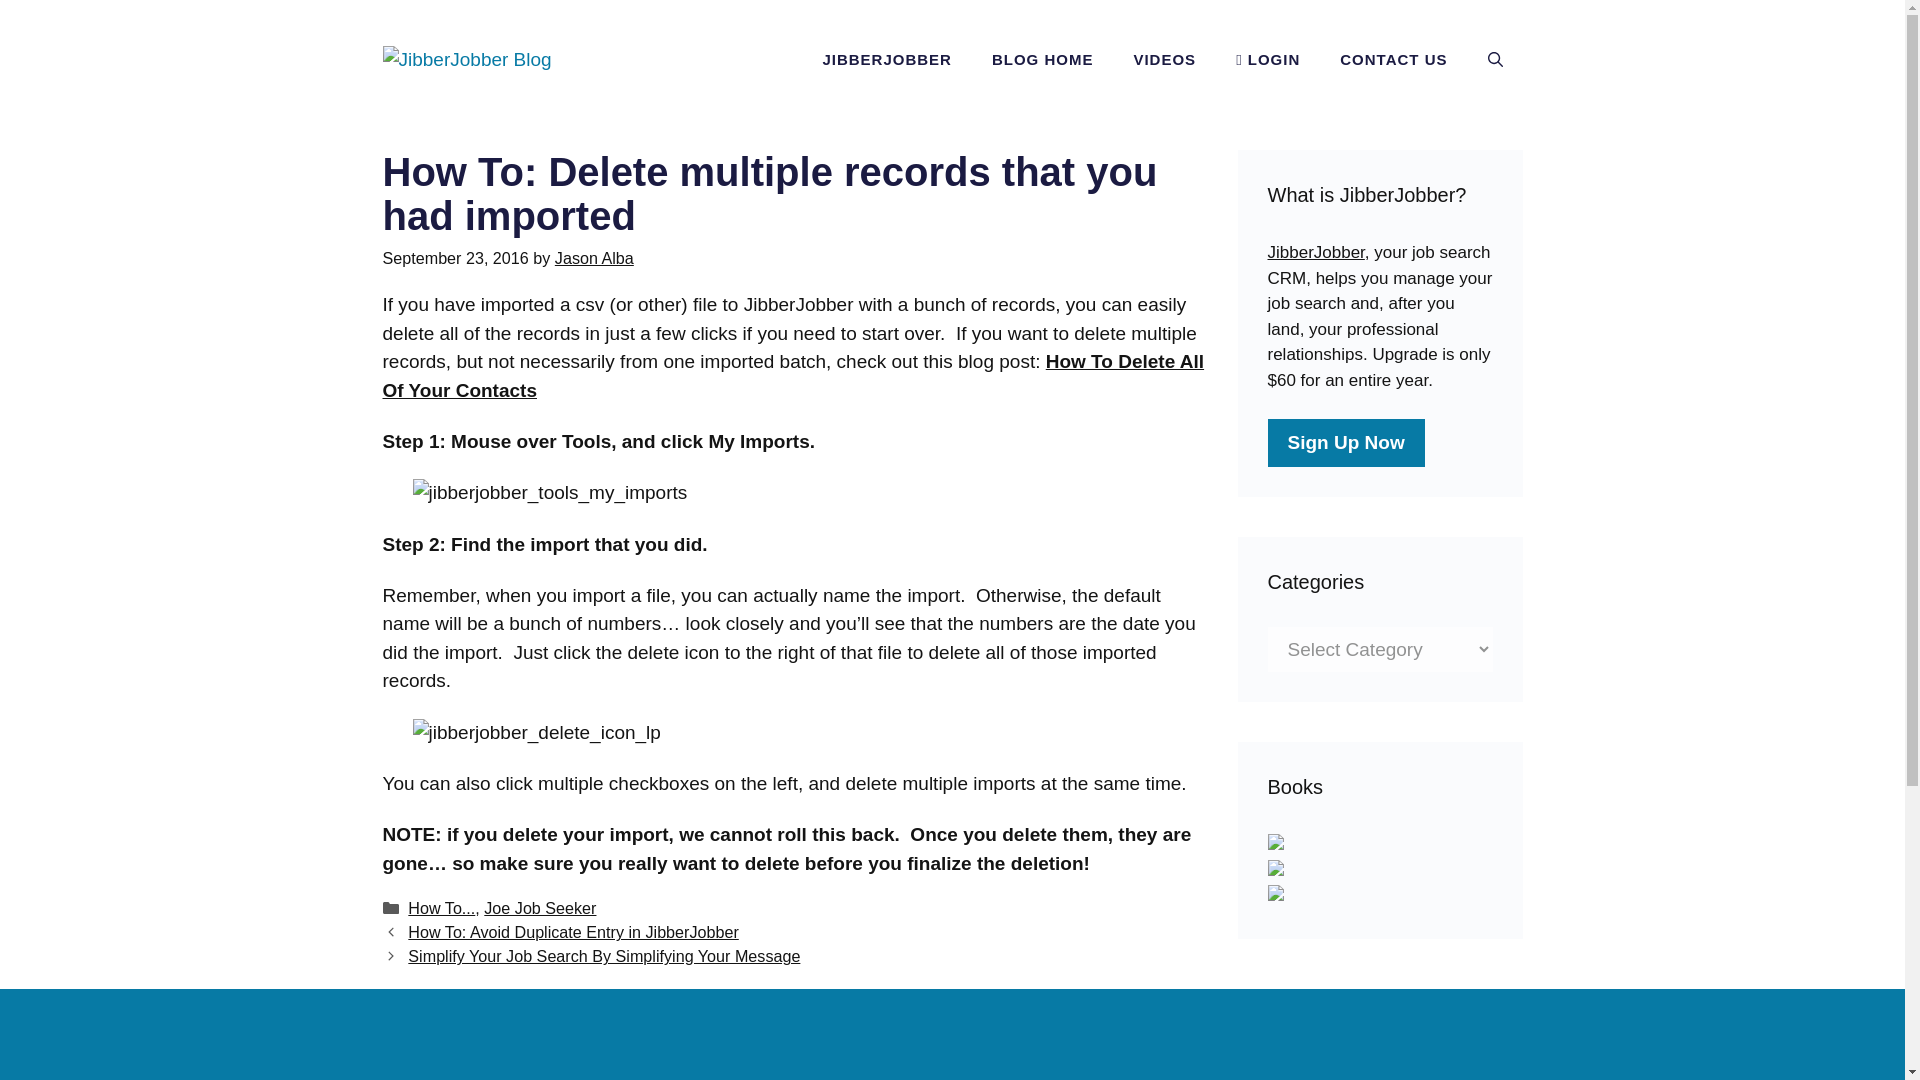 Image resolution: width=1920 pixels, height=1080 pixels. Describe the element at coordinates (572, 932) in the screenshot. I see `Previous` at that location.